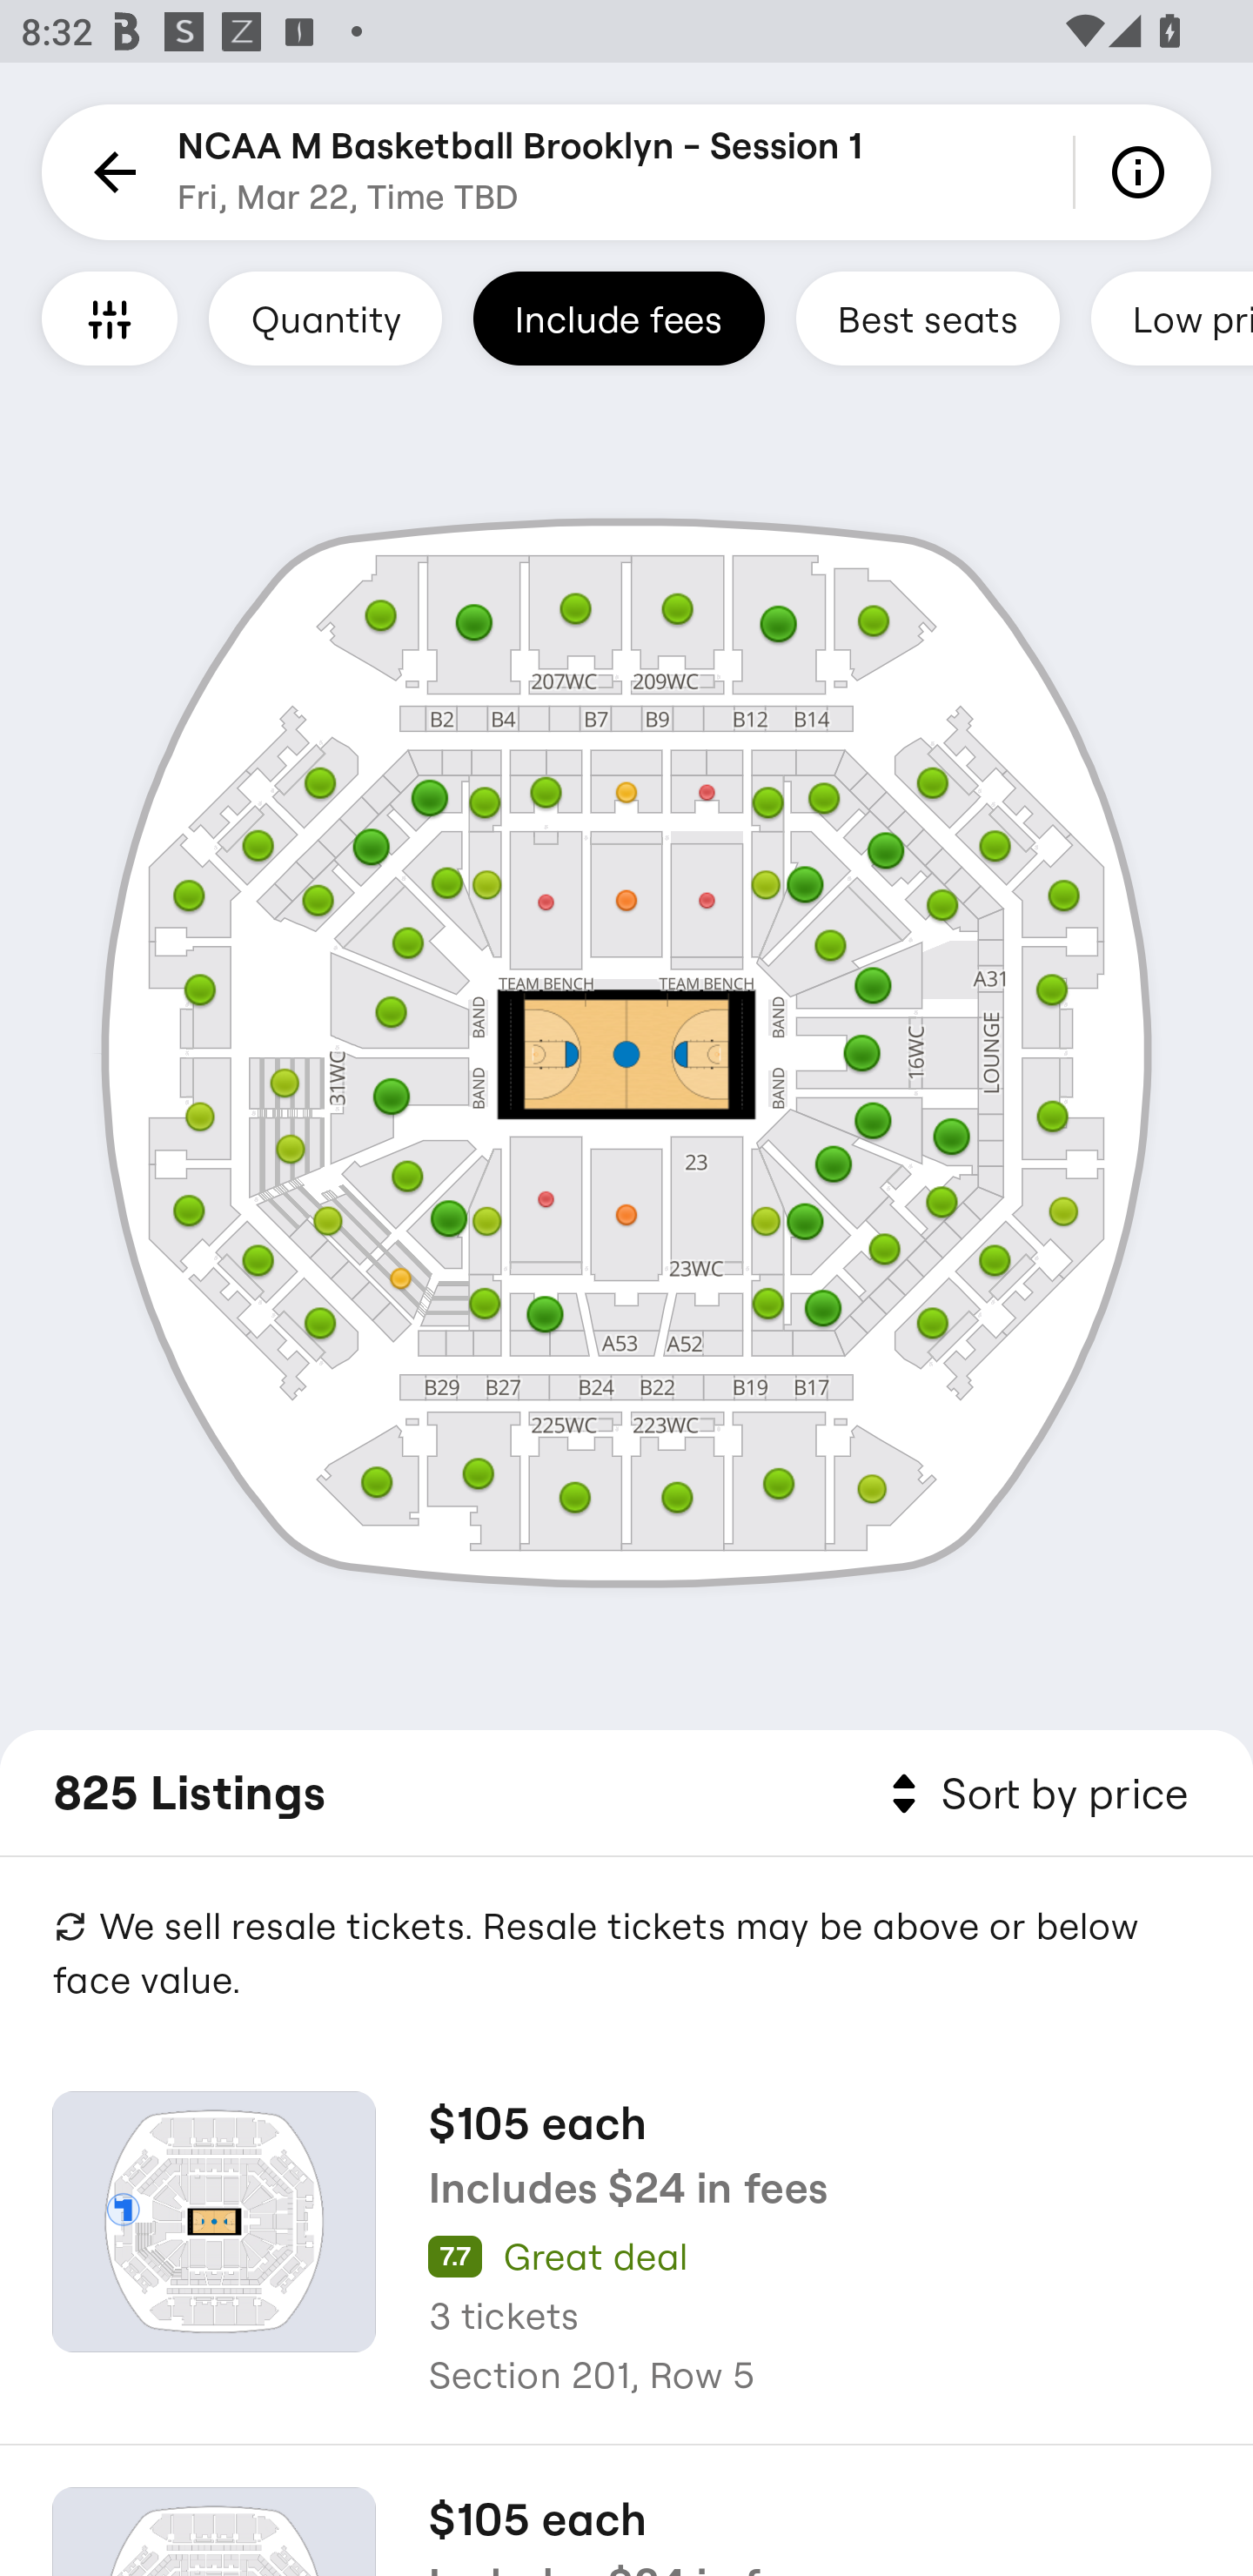 This screenshot has width=1253, height=2576. I want to click on Back, so click(110, 172).